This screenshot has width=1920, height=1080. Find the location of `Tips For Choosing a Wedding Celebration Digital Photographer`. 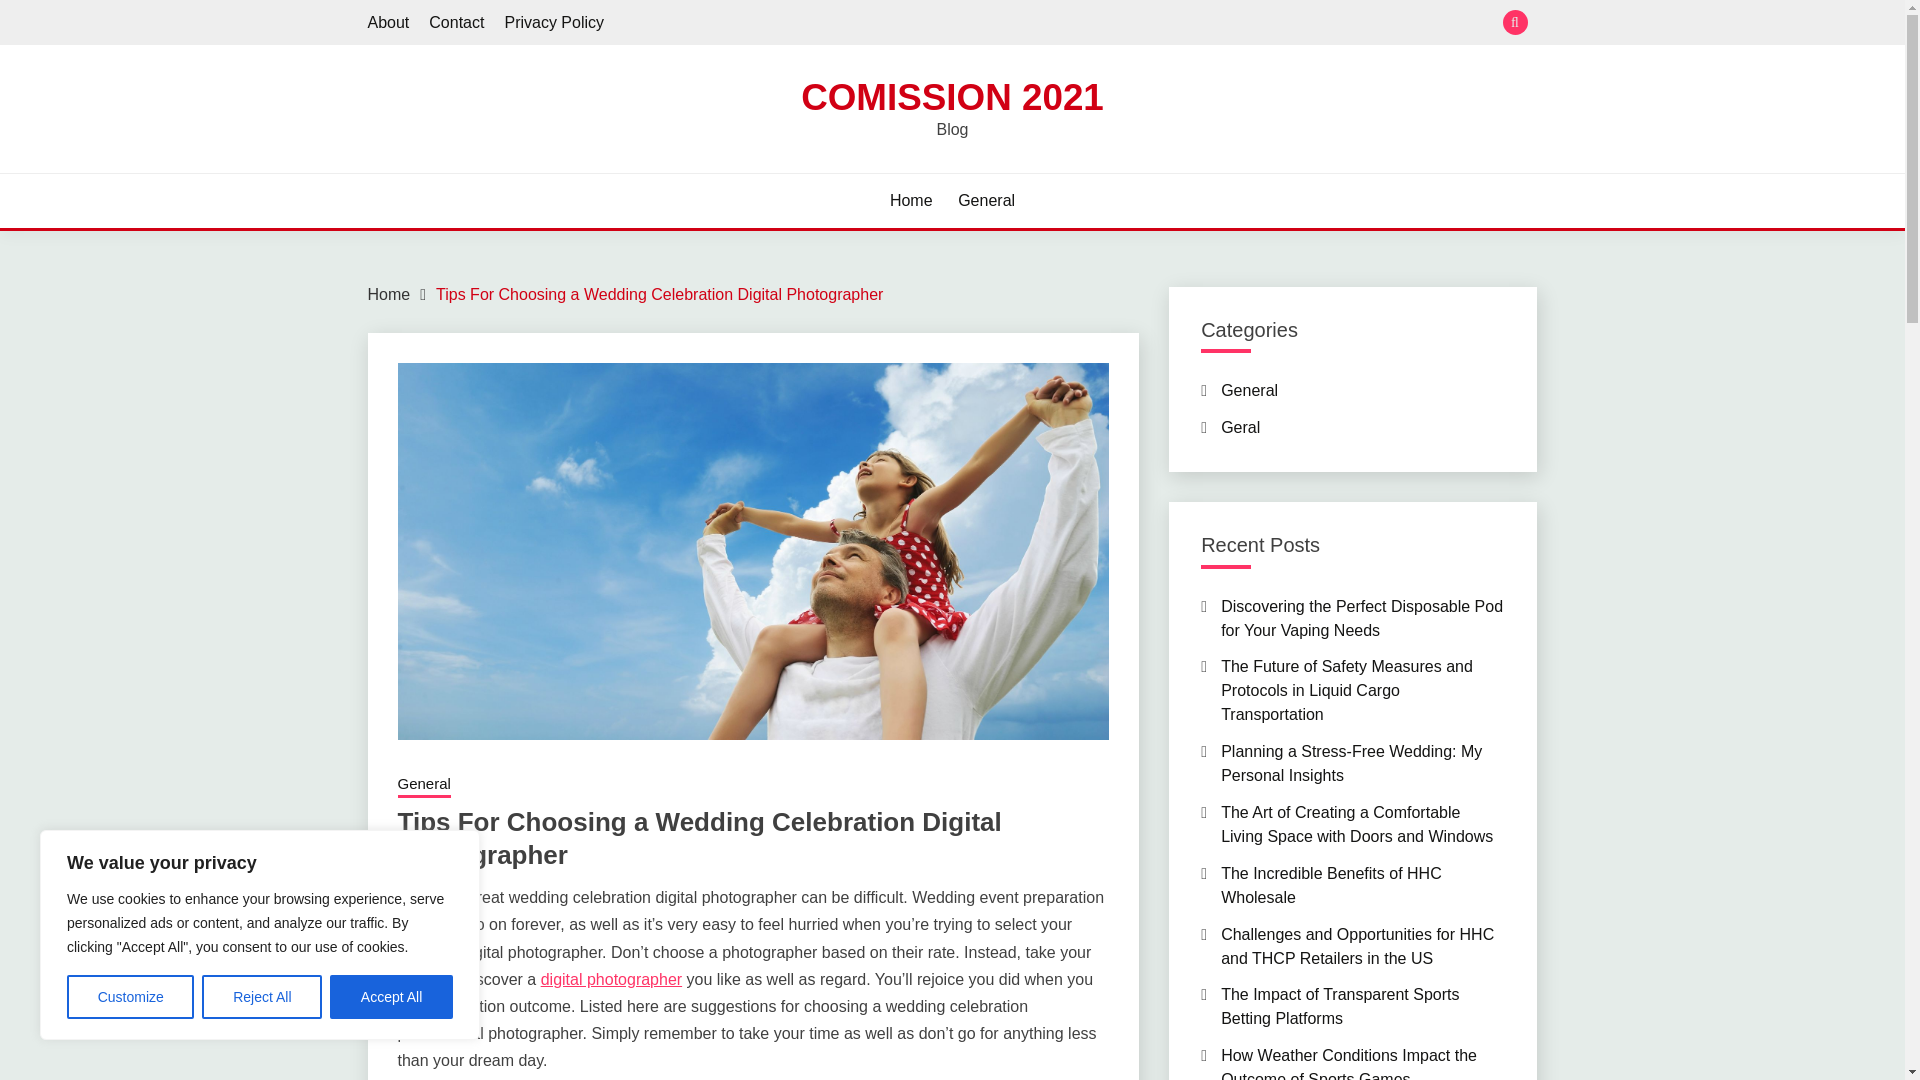

Tips For Choosing a Wedding Celebration Digital Photographer is located at coordinates (659, 294).